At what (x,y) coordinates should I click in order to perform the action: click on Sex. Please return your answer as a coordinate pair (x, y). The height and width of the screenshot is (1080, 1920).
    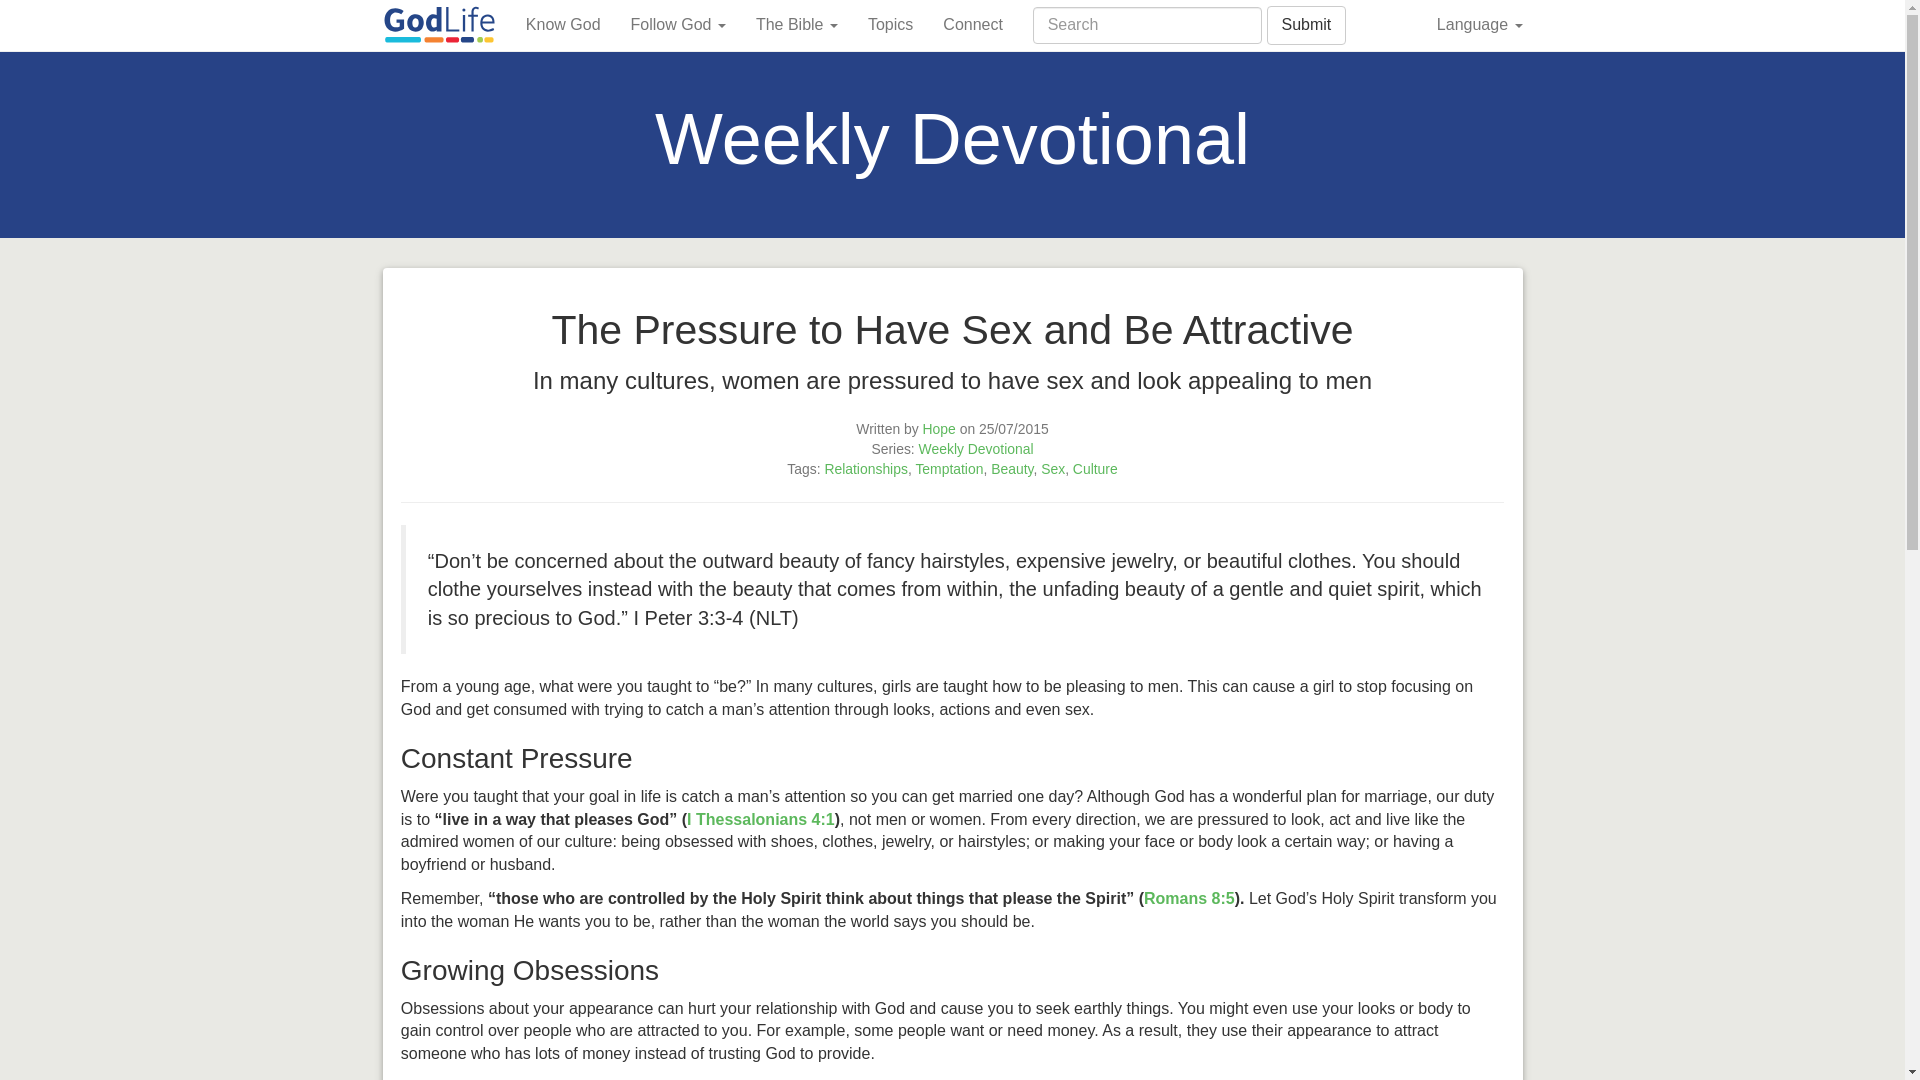
    Looking at the image, I should click on (1052, 469).